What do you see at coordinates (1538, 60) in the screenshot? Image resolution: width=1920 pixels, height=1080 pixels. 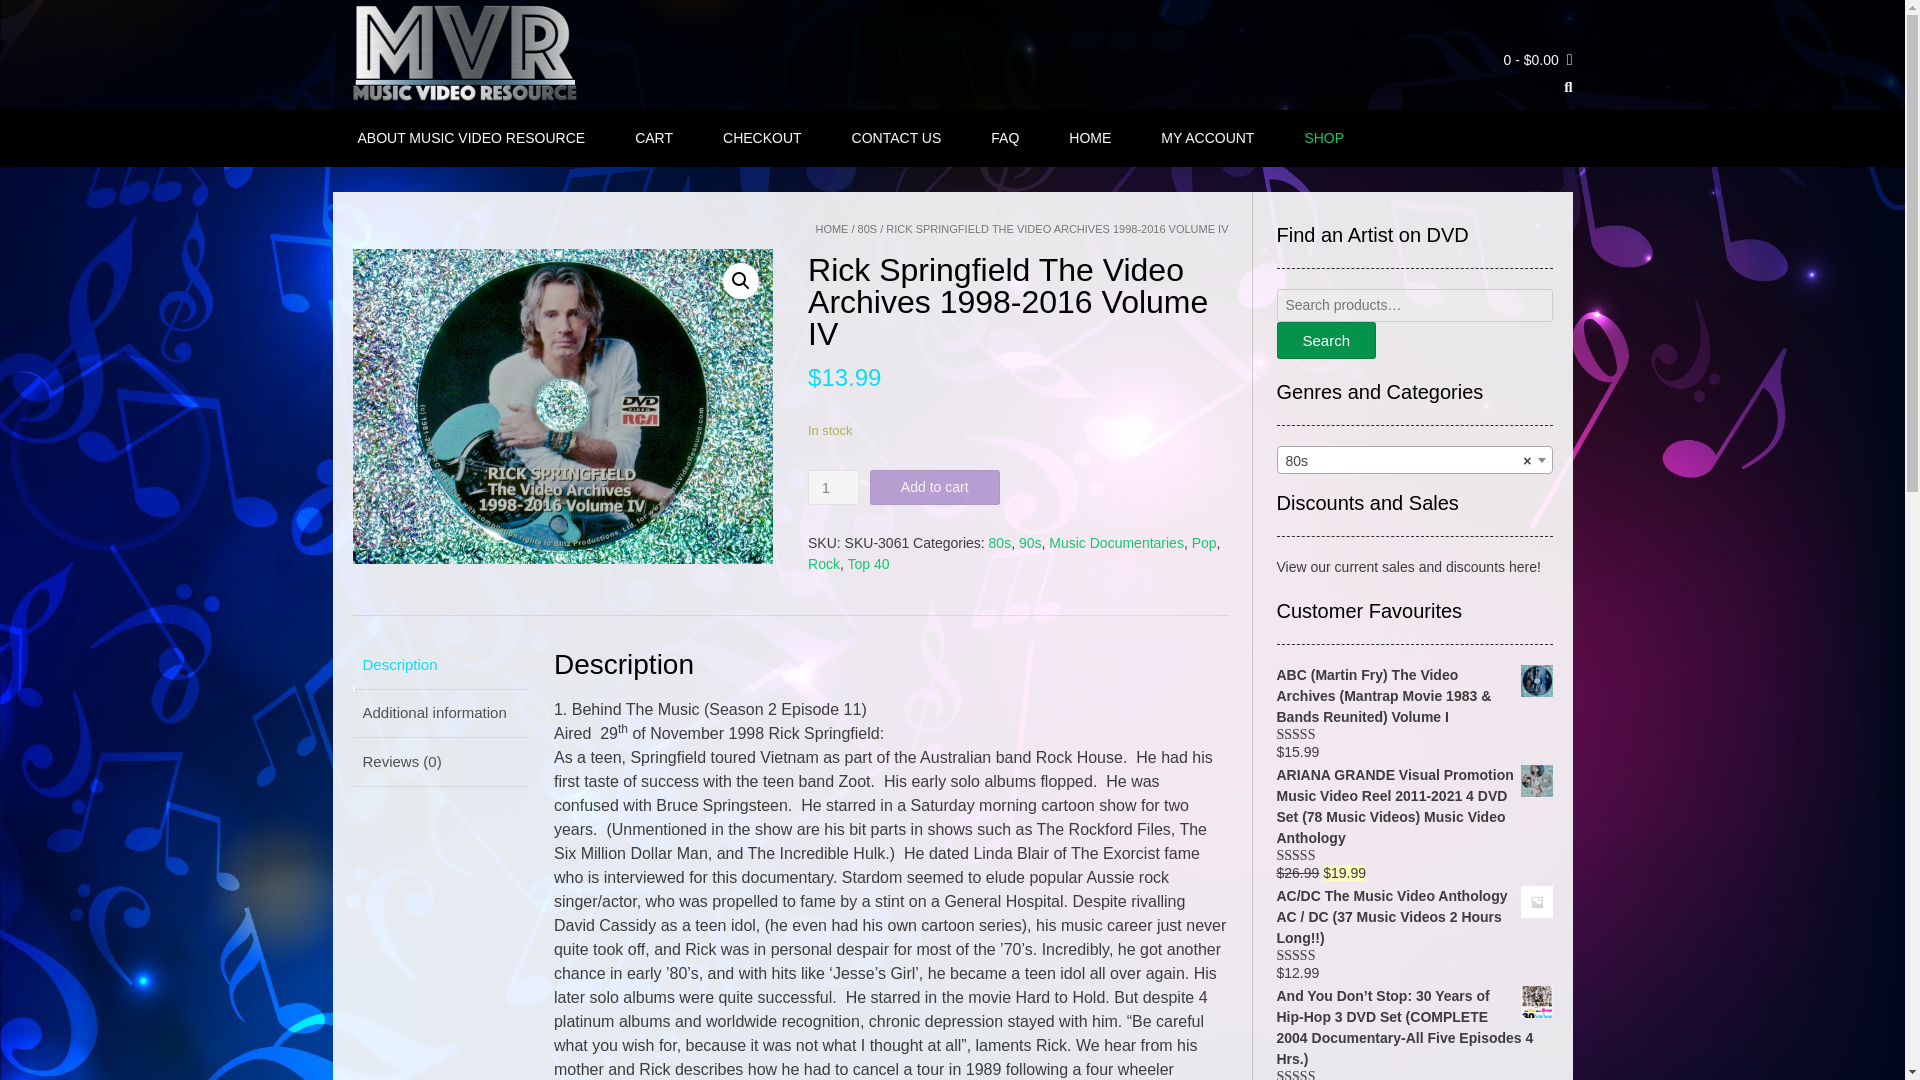 I see `View your shopping cart` at bounding box center [1538, 60].